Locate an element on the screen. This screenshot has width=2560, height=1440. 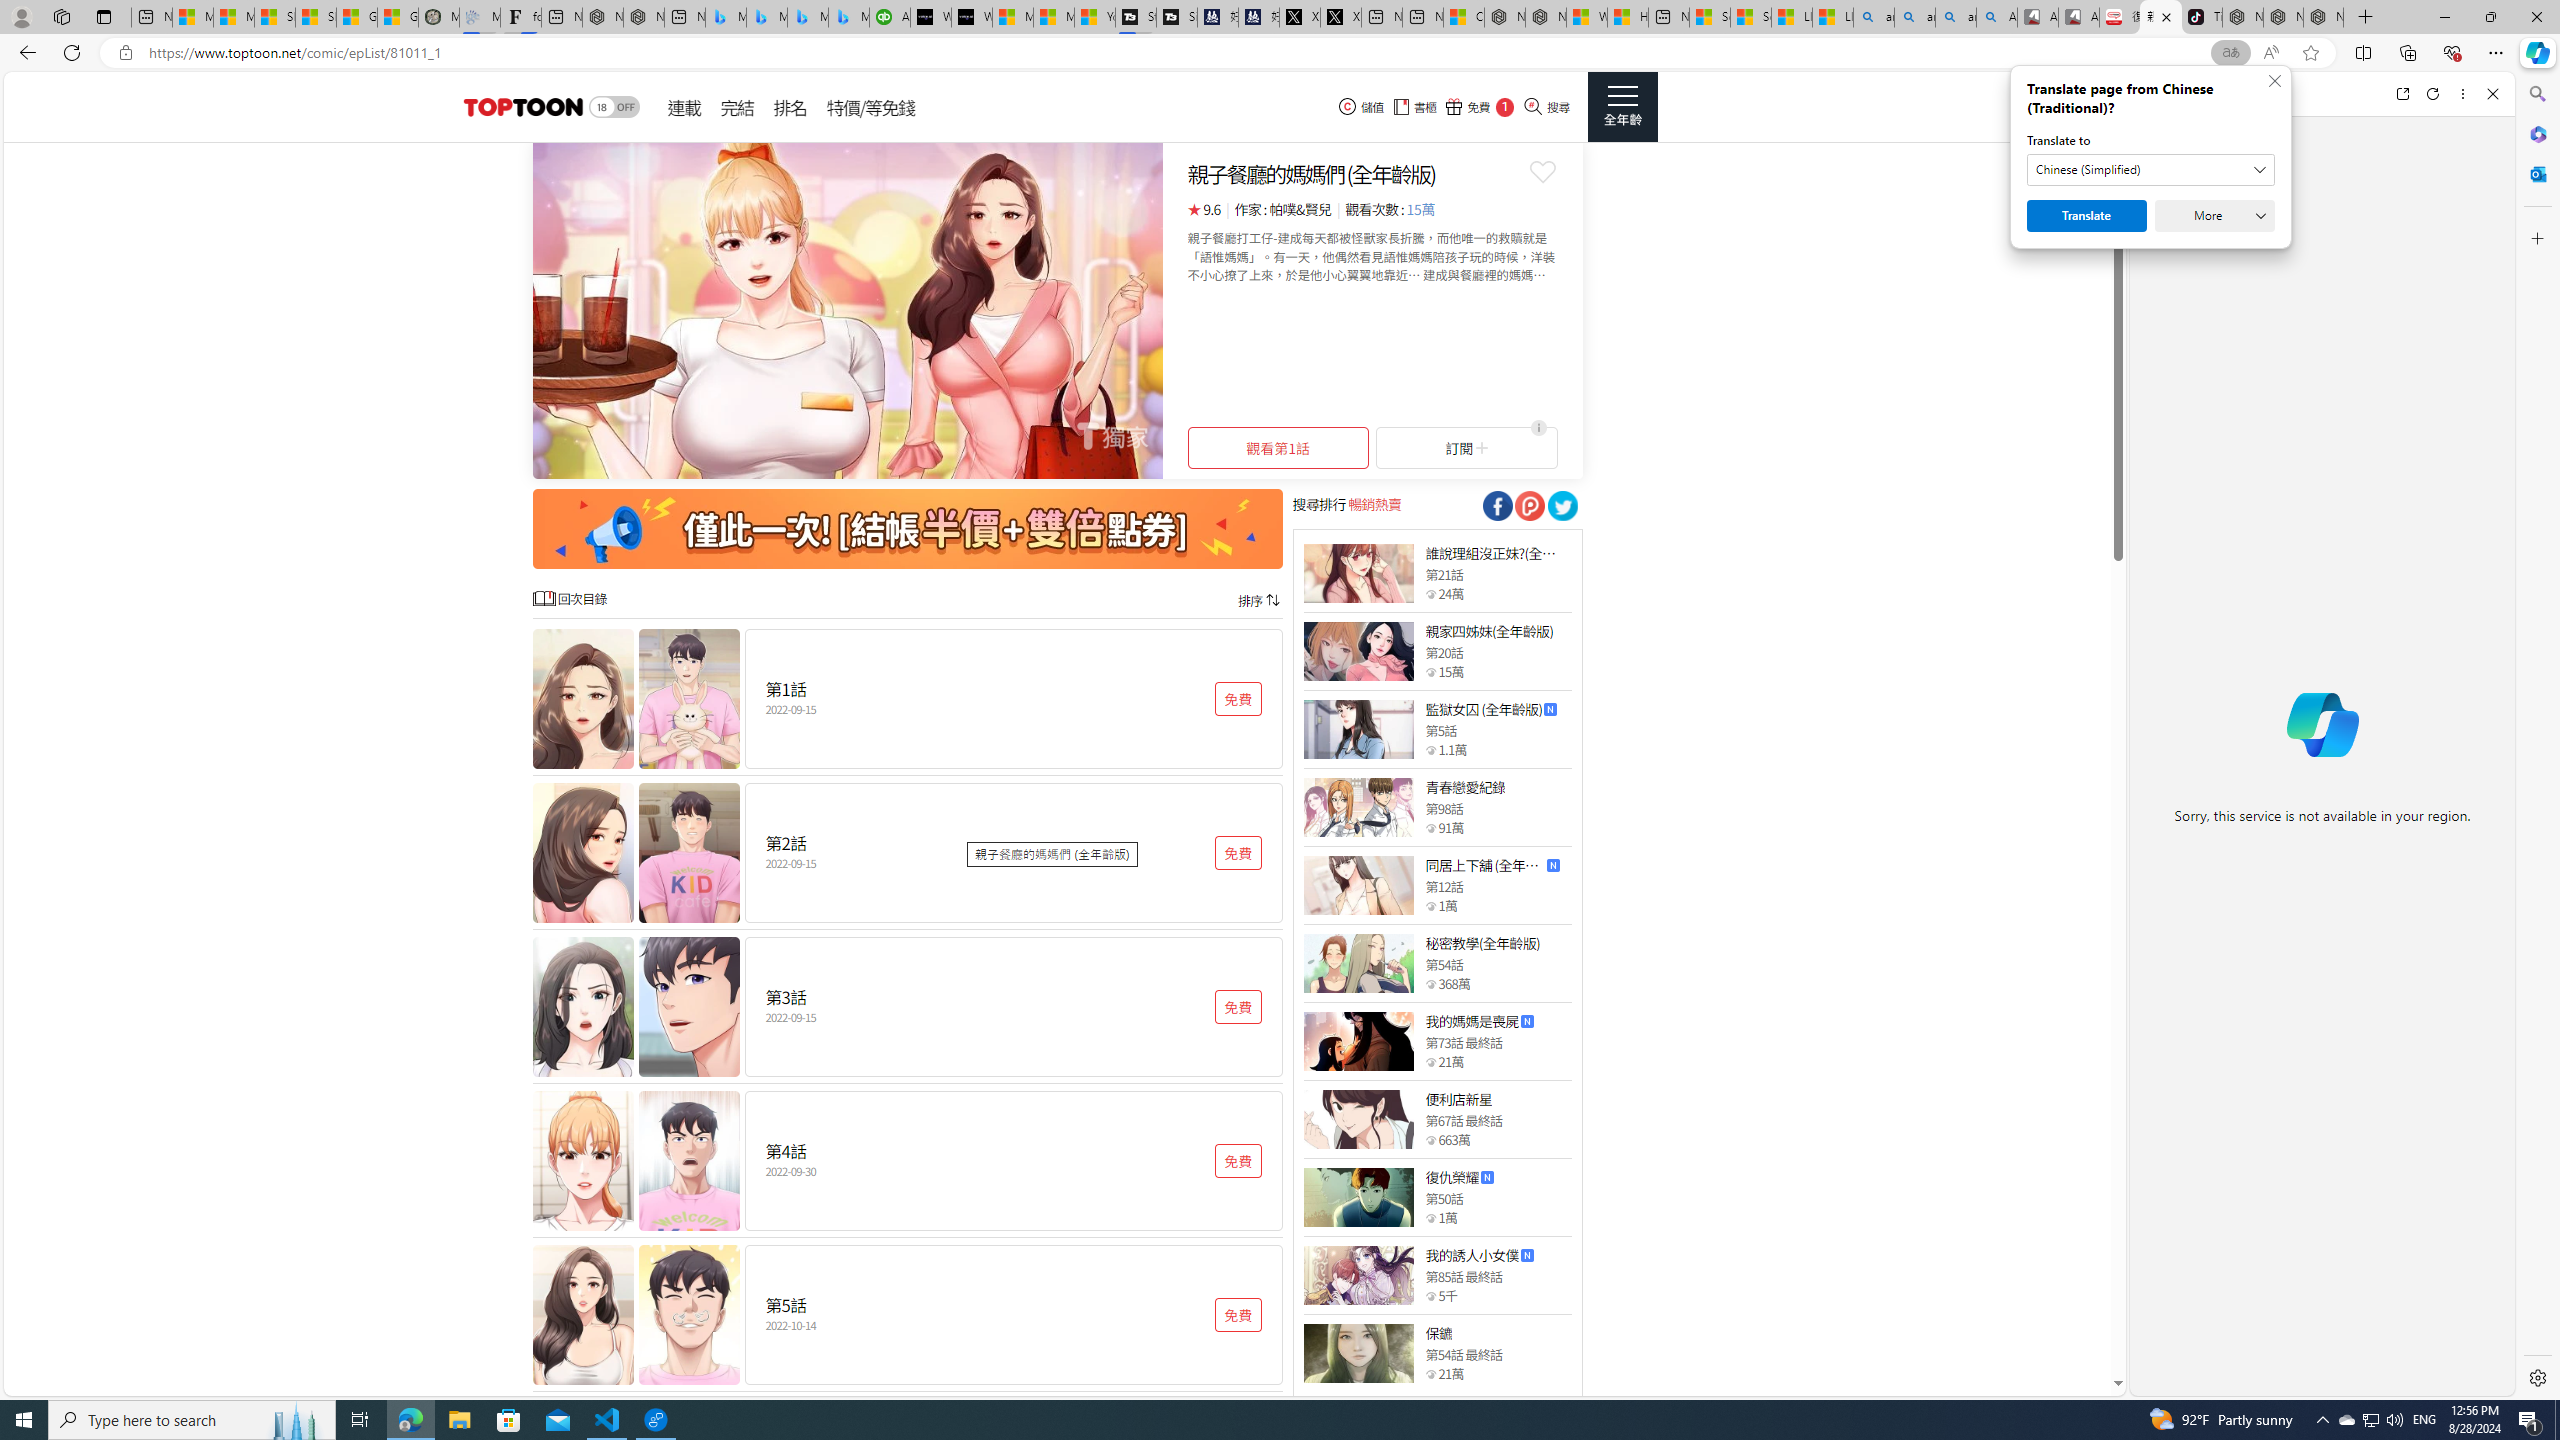
TikTok is located at coordinates (2201, 17).